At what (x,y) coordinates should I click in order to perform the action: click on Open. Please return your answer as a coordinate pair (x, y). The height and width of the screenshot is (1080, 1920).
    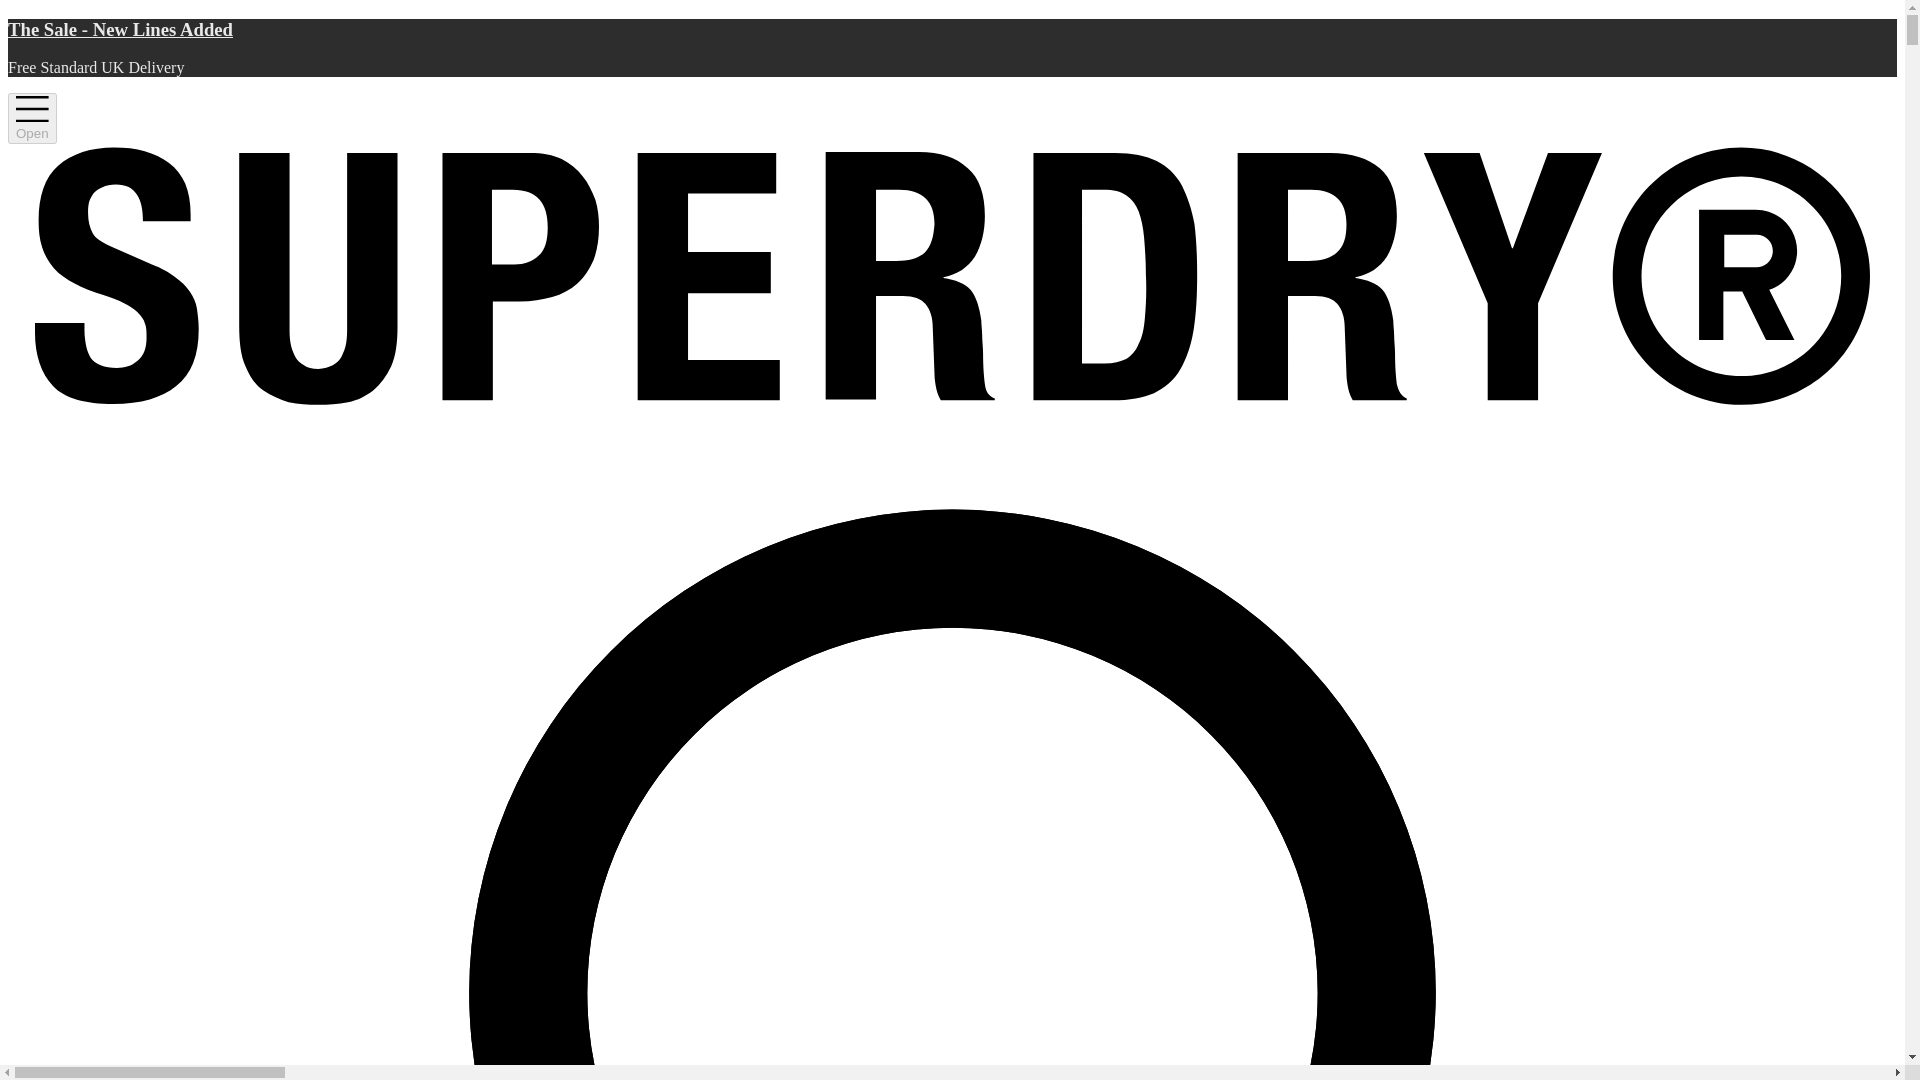
    Looking at the image, I should click on (32, 117).